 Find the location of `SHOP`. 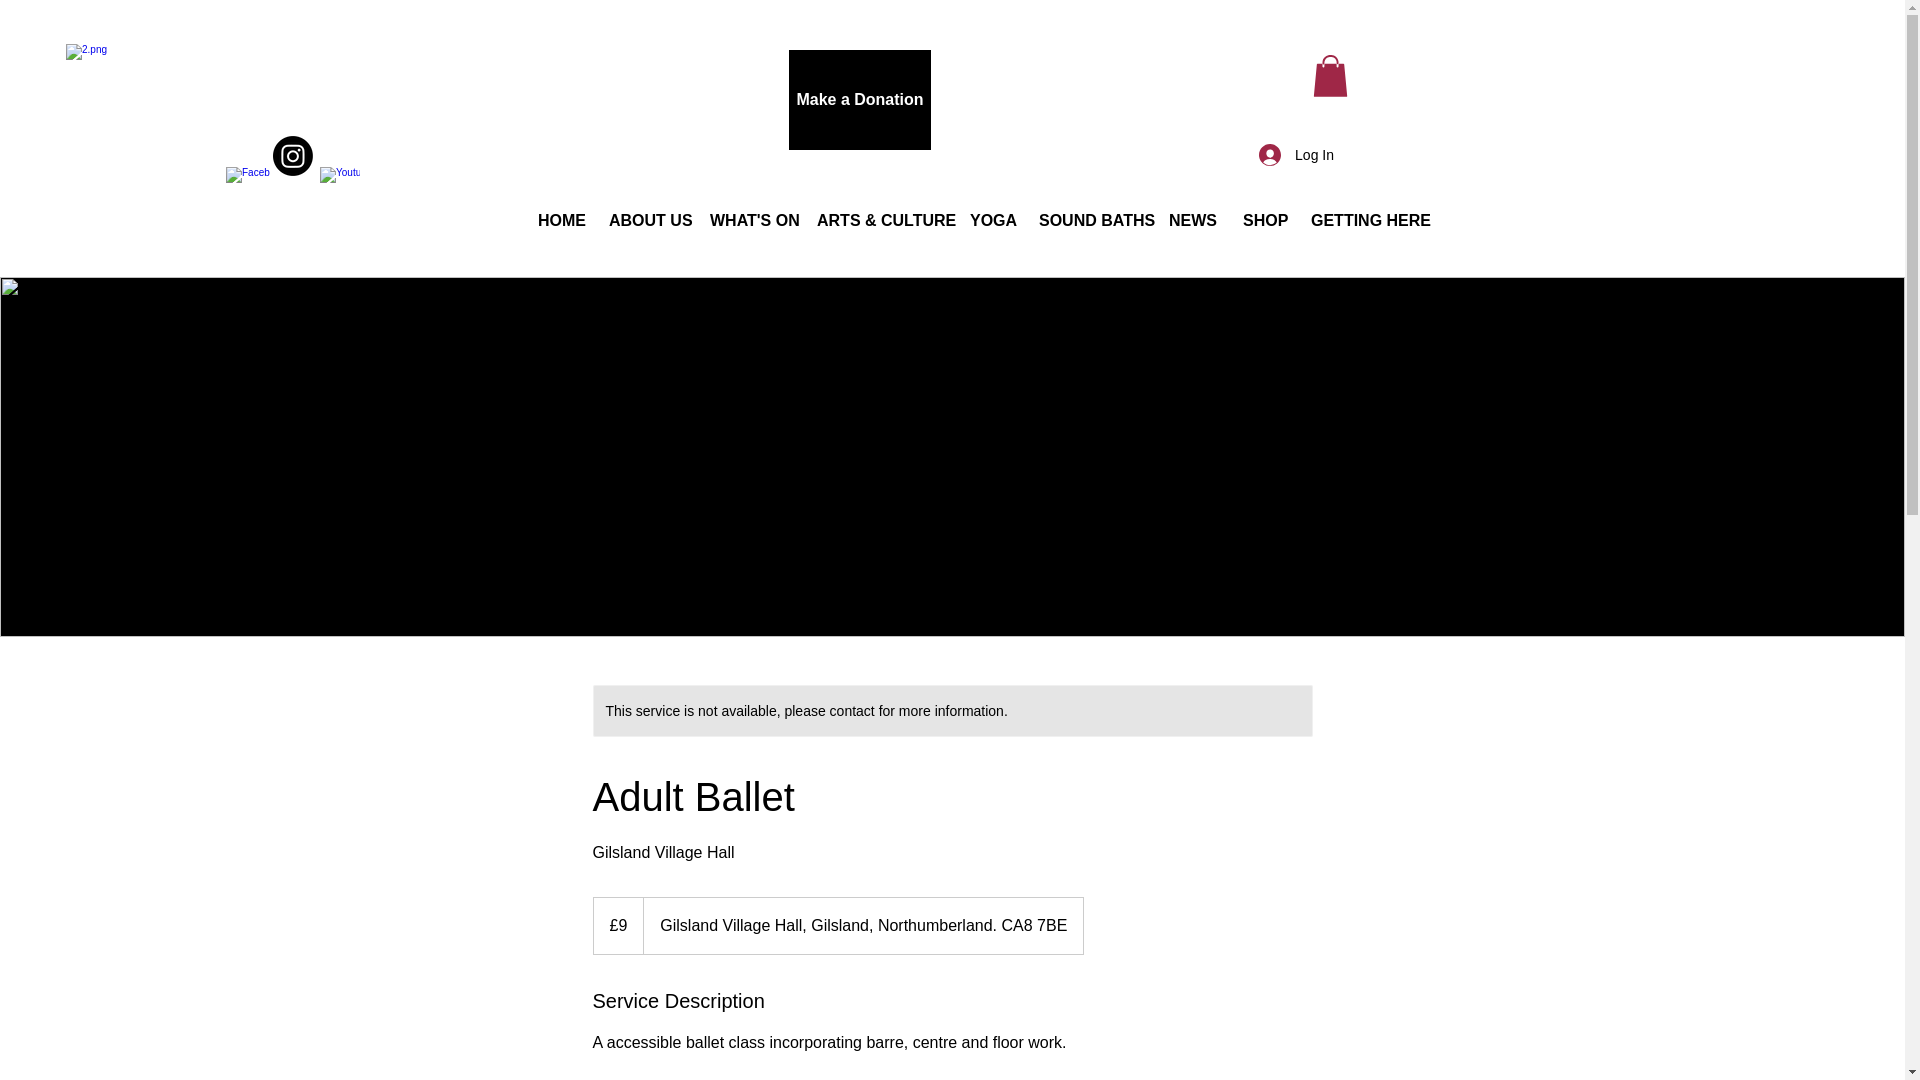

SHOP is located at coordinates (1262, 220).